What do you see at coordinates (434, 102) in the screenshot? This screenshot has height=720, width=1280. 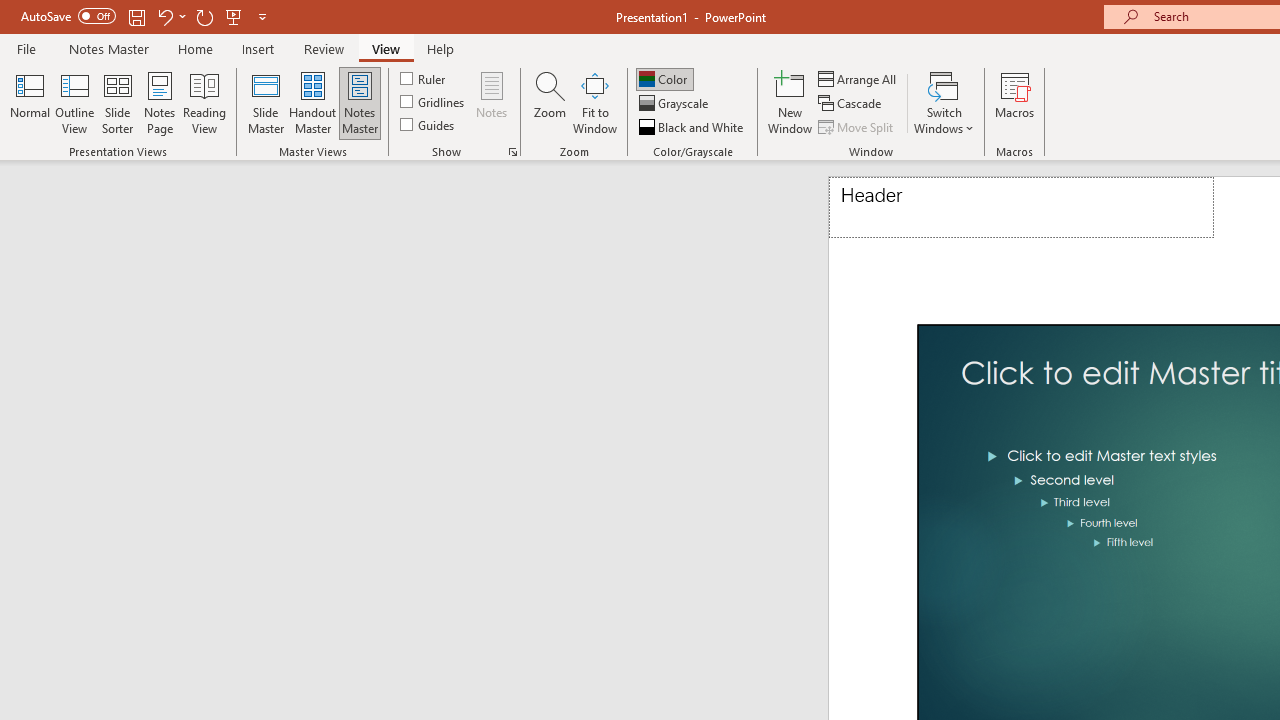 I see `Gridlines` at bounding box center [434, 102].